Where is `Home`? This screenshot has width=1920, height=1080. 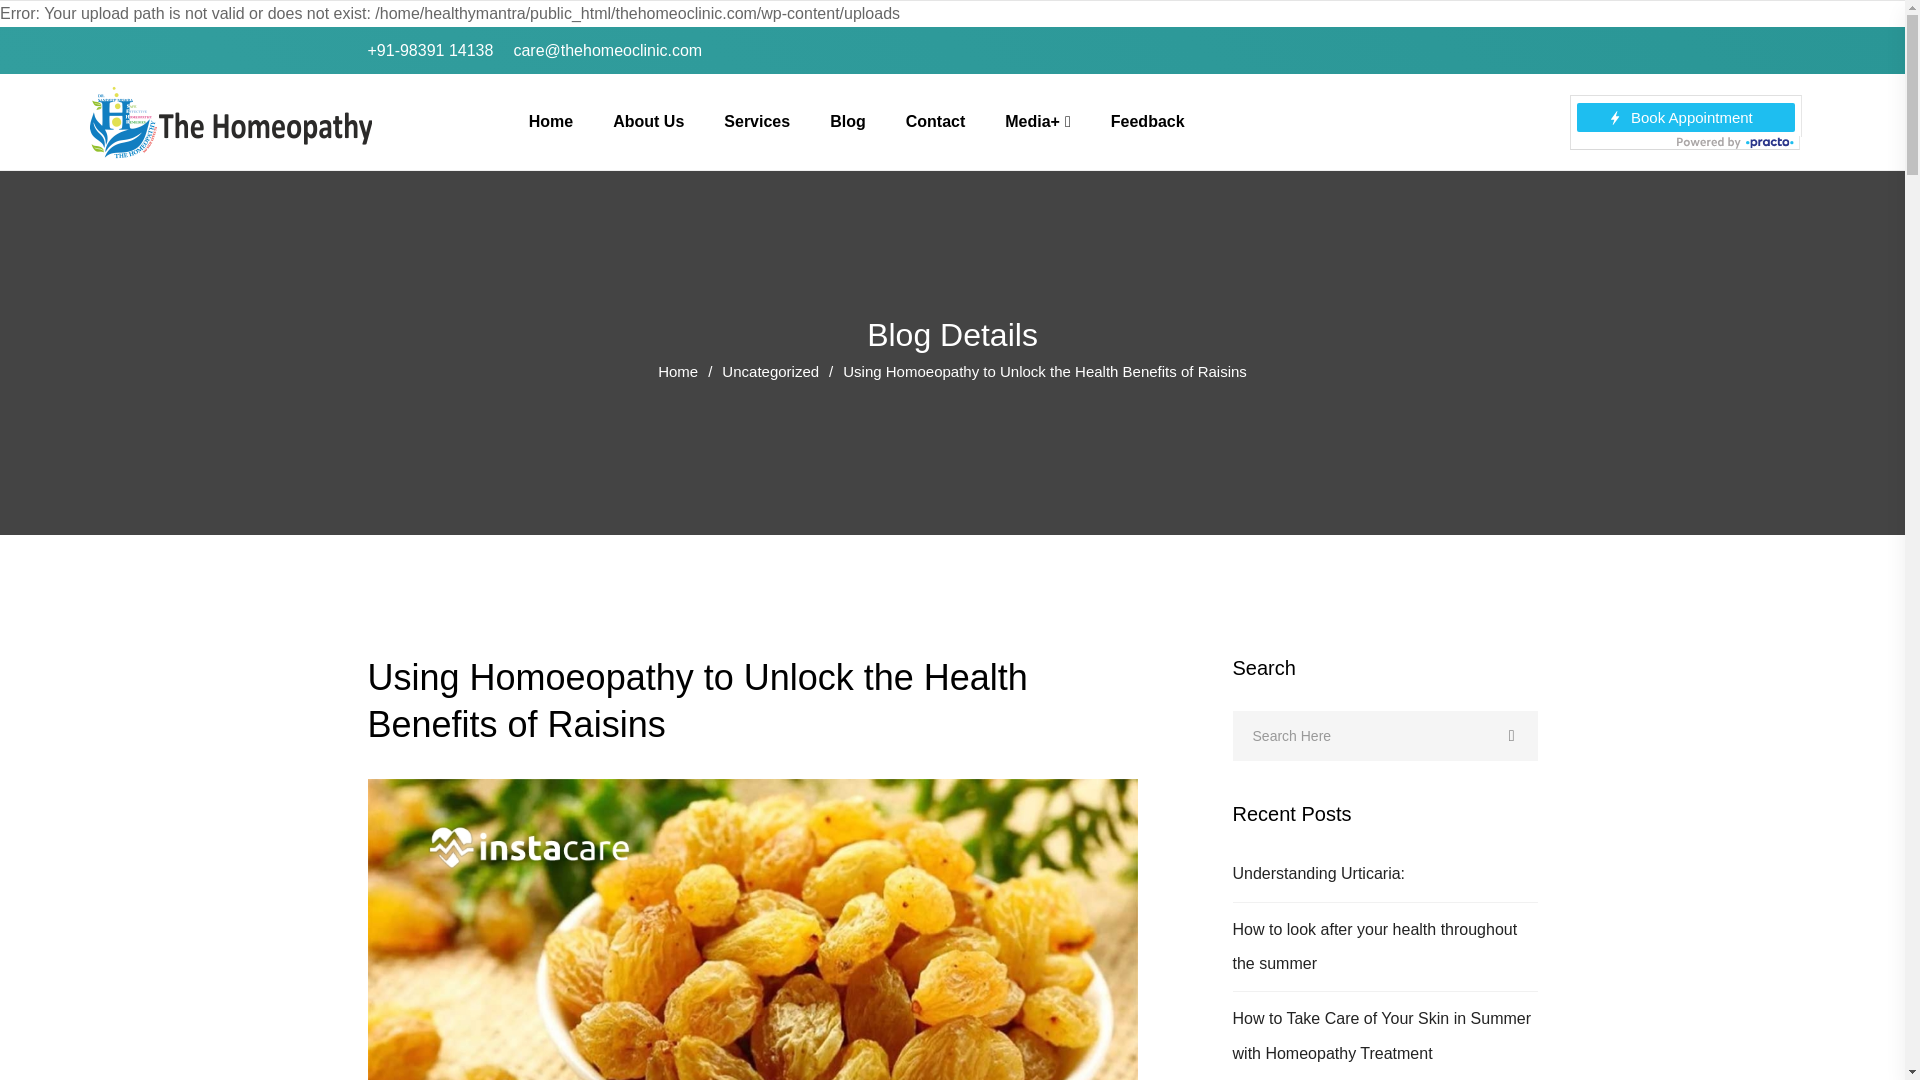 Home is located at coordinates (678, 371).